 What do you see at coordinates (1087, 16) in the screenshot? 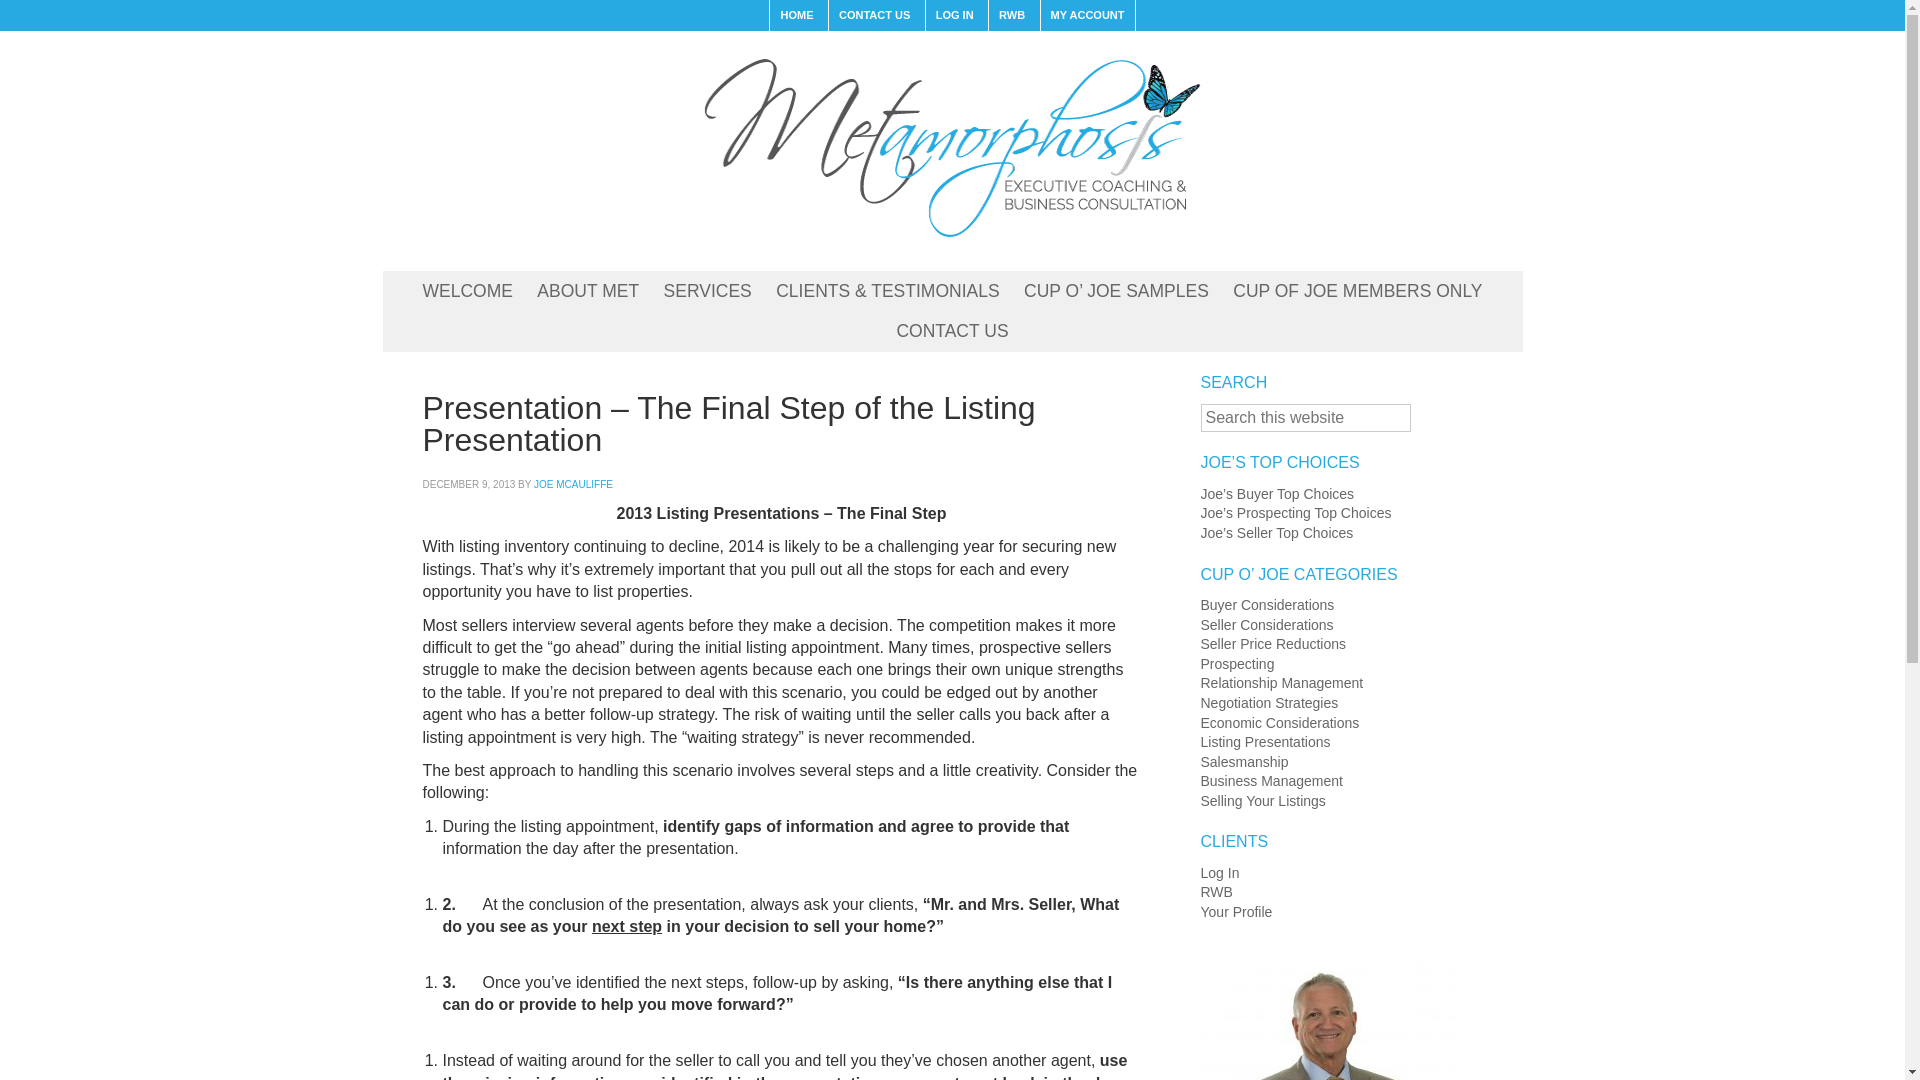
I see `MY ACCOUNT` at bounding box center [1087, 16].